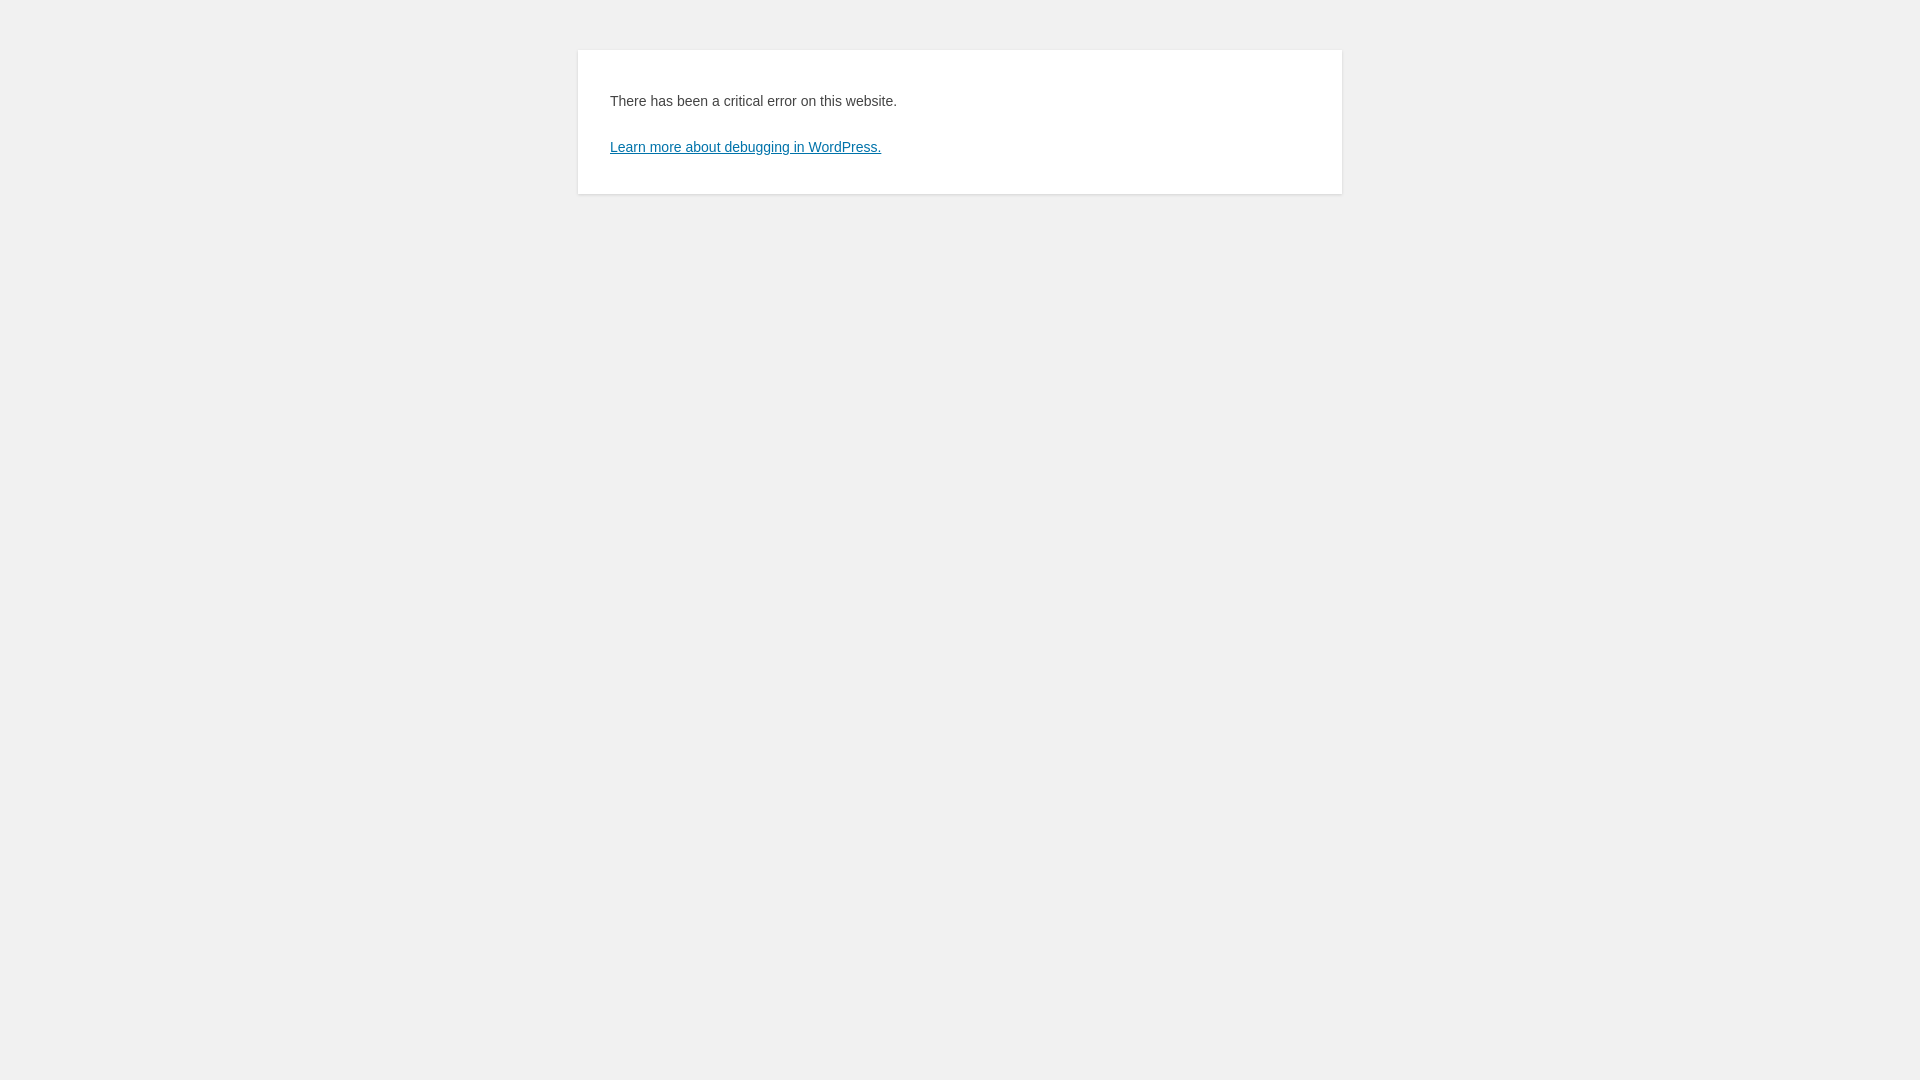 This screenshot has width=1920, height=1080. I want to click on Learn more about debugging in WordPress., so click(746, 147).